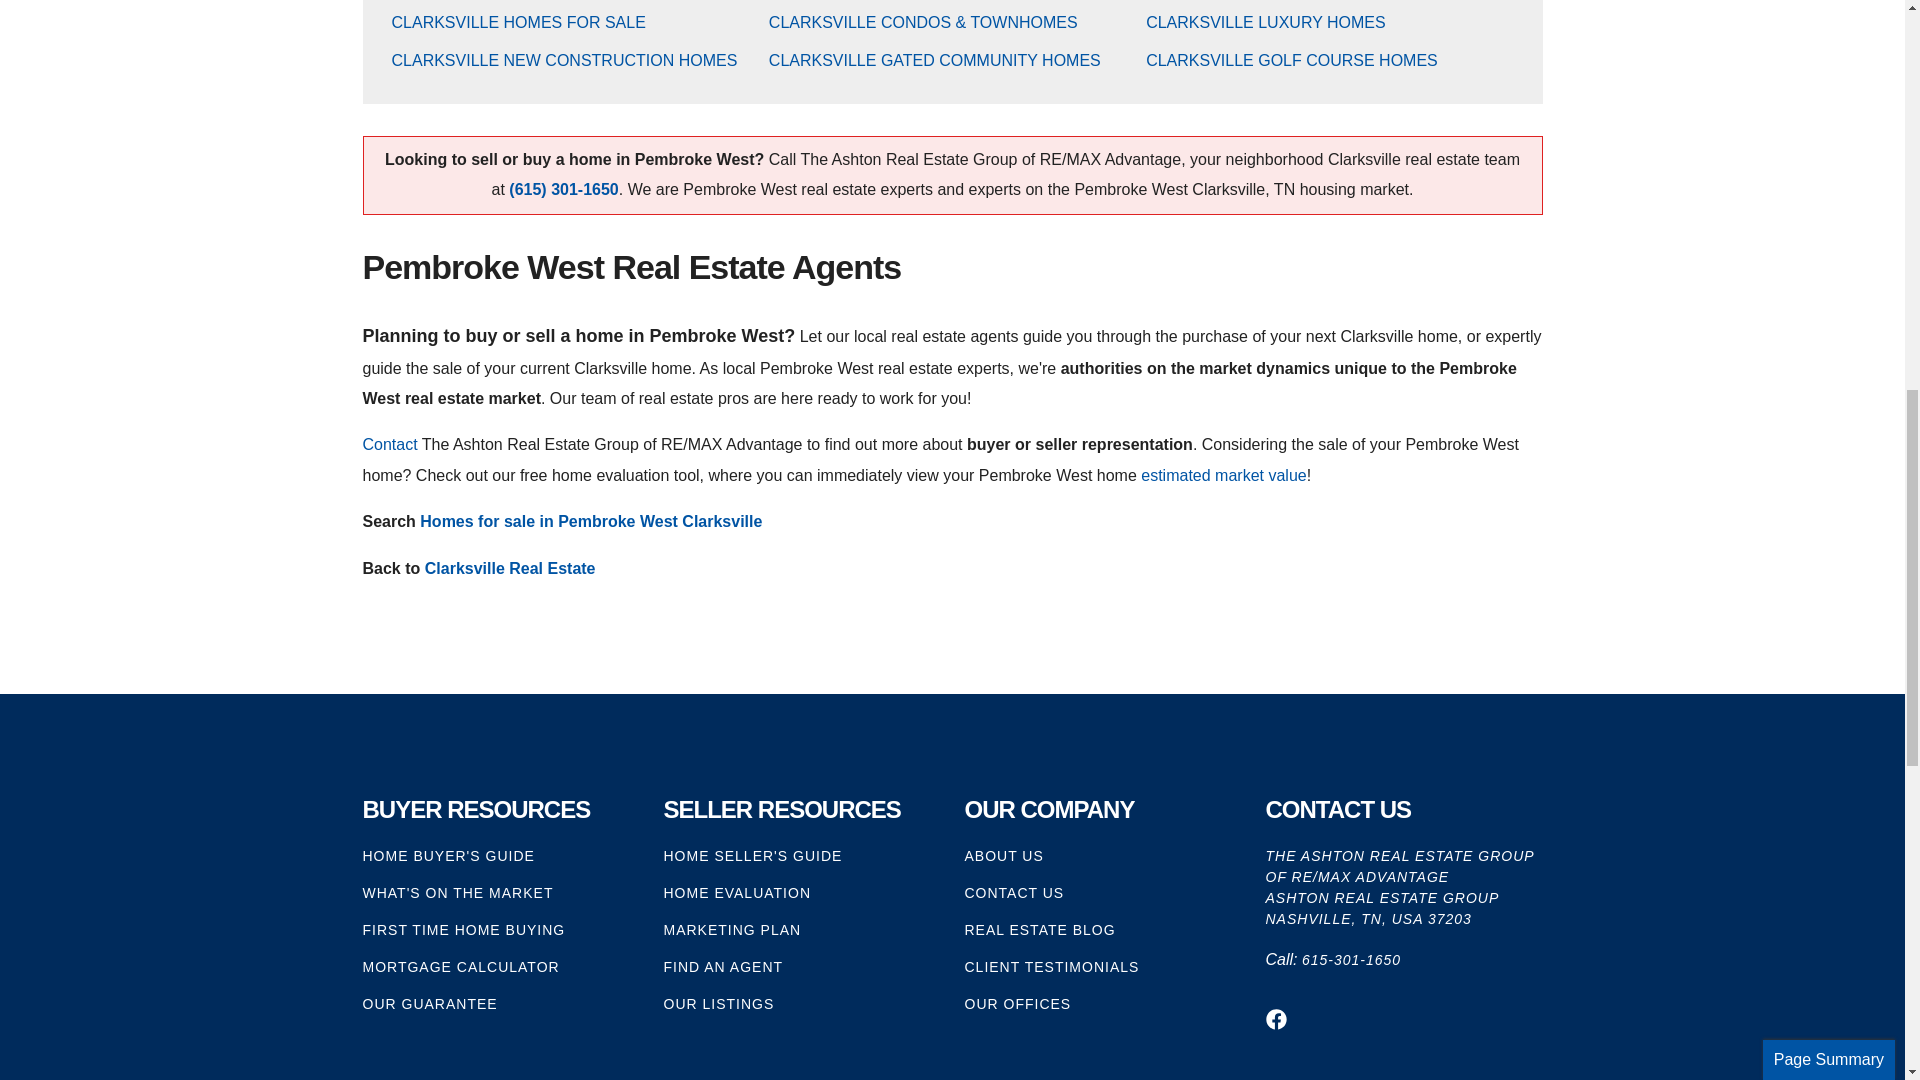 The width and height of the screenshot is (1920, 1080). I want to click on Contact Us, so click(389, 444).